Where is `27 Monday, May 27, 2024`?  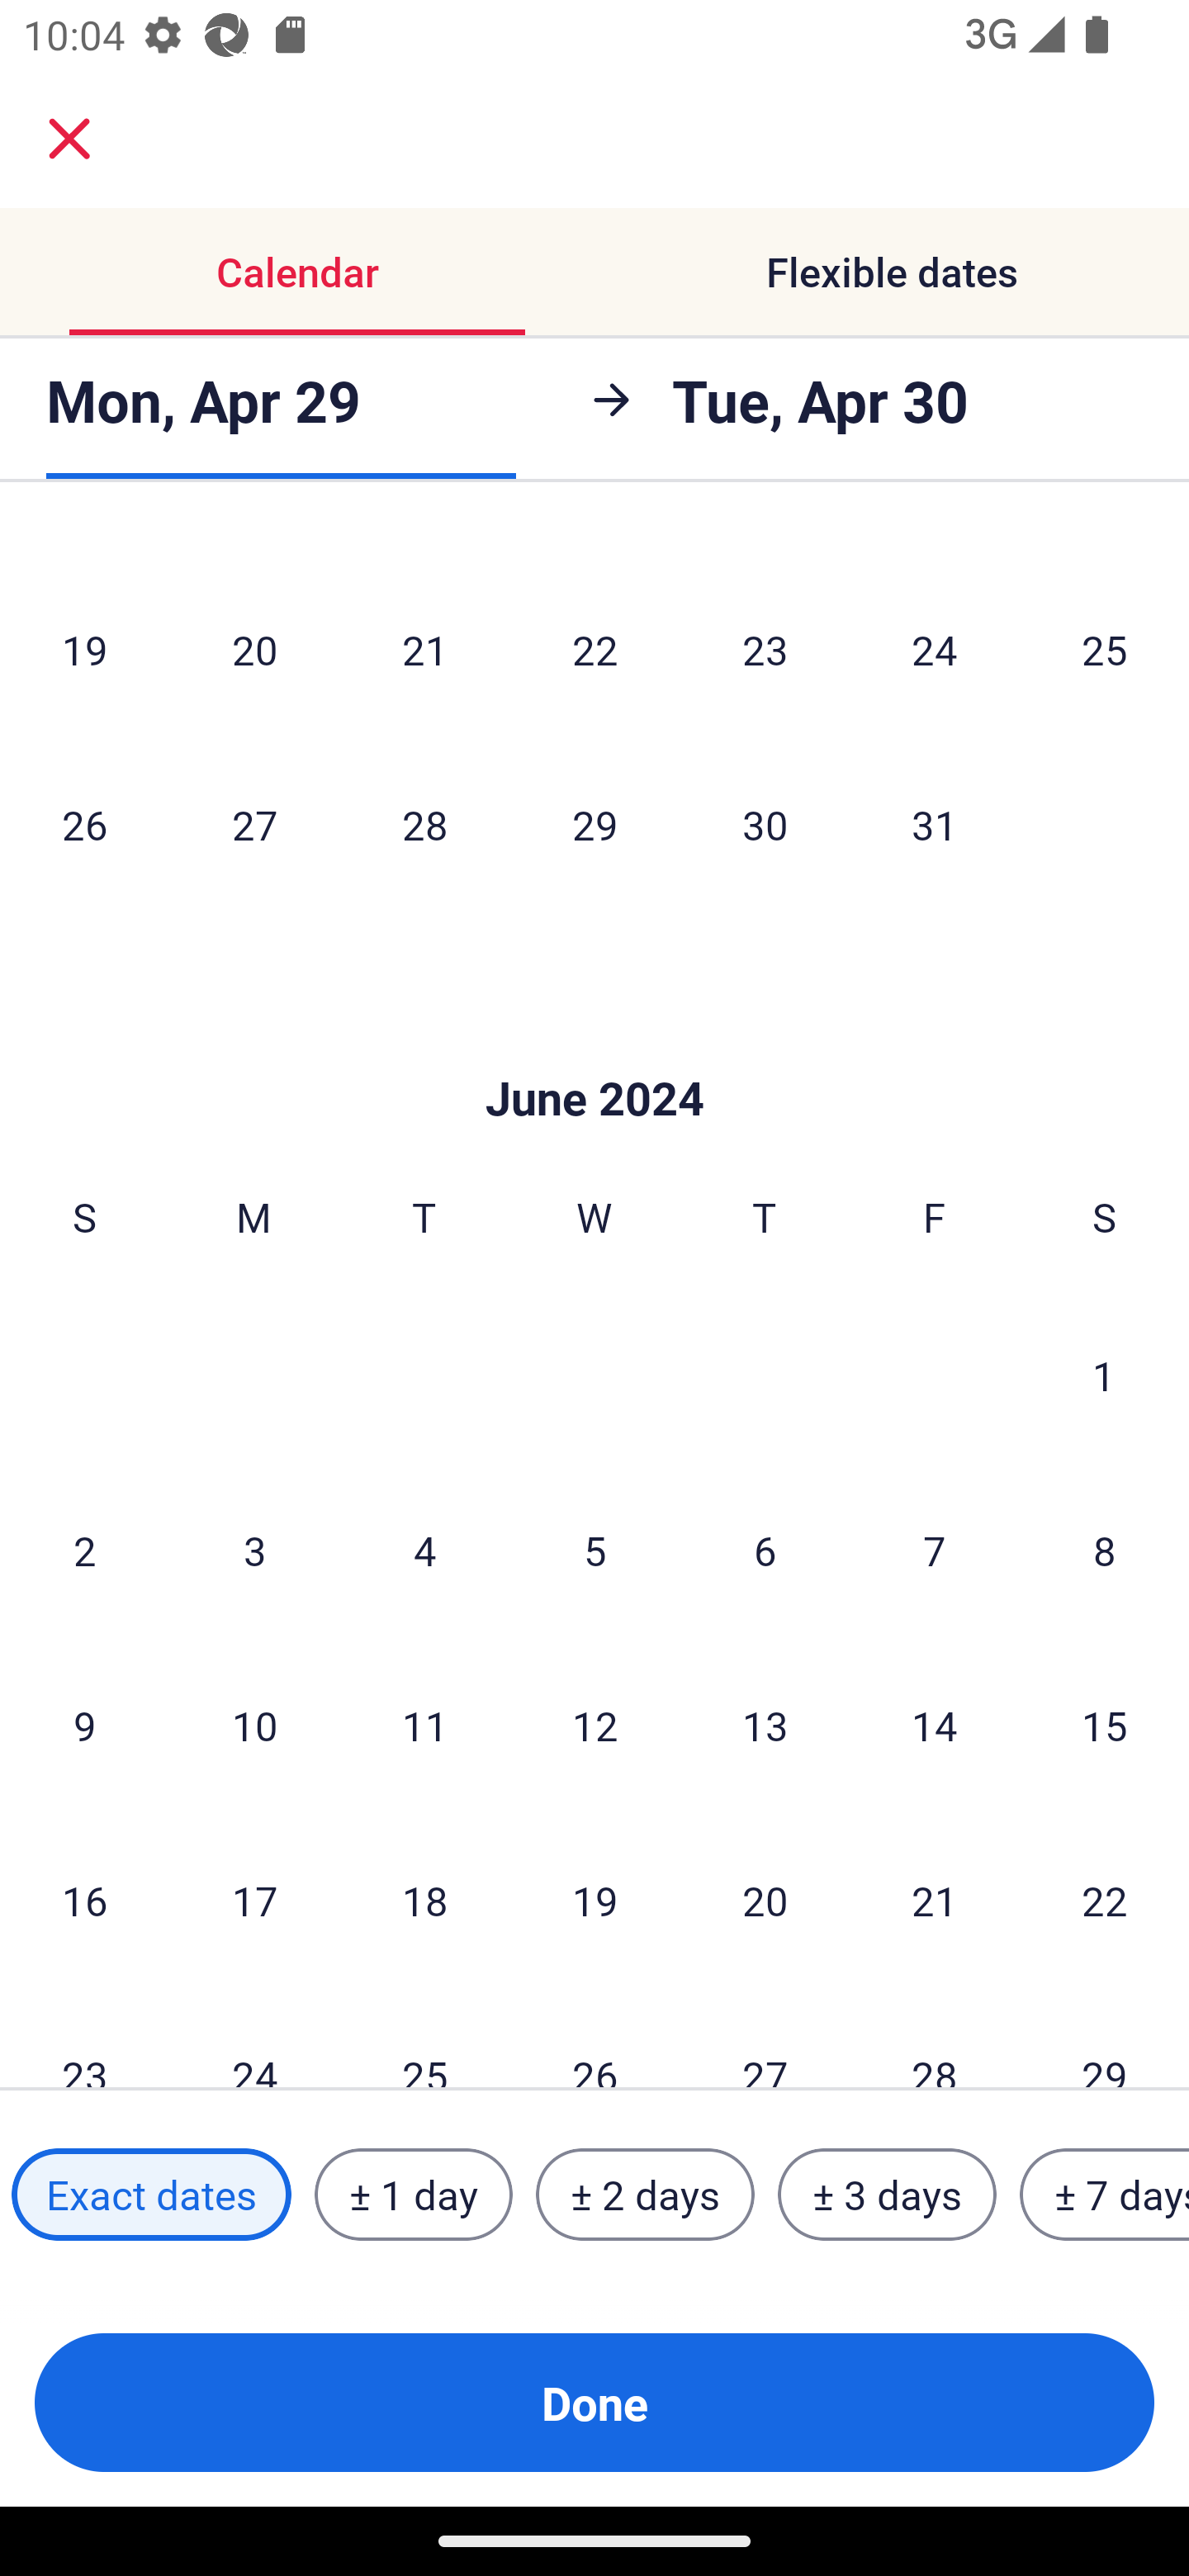
27 Monday, May 27, 2024 is located at coordinates (254, 824).